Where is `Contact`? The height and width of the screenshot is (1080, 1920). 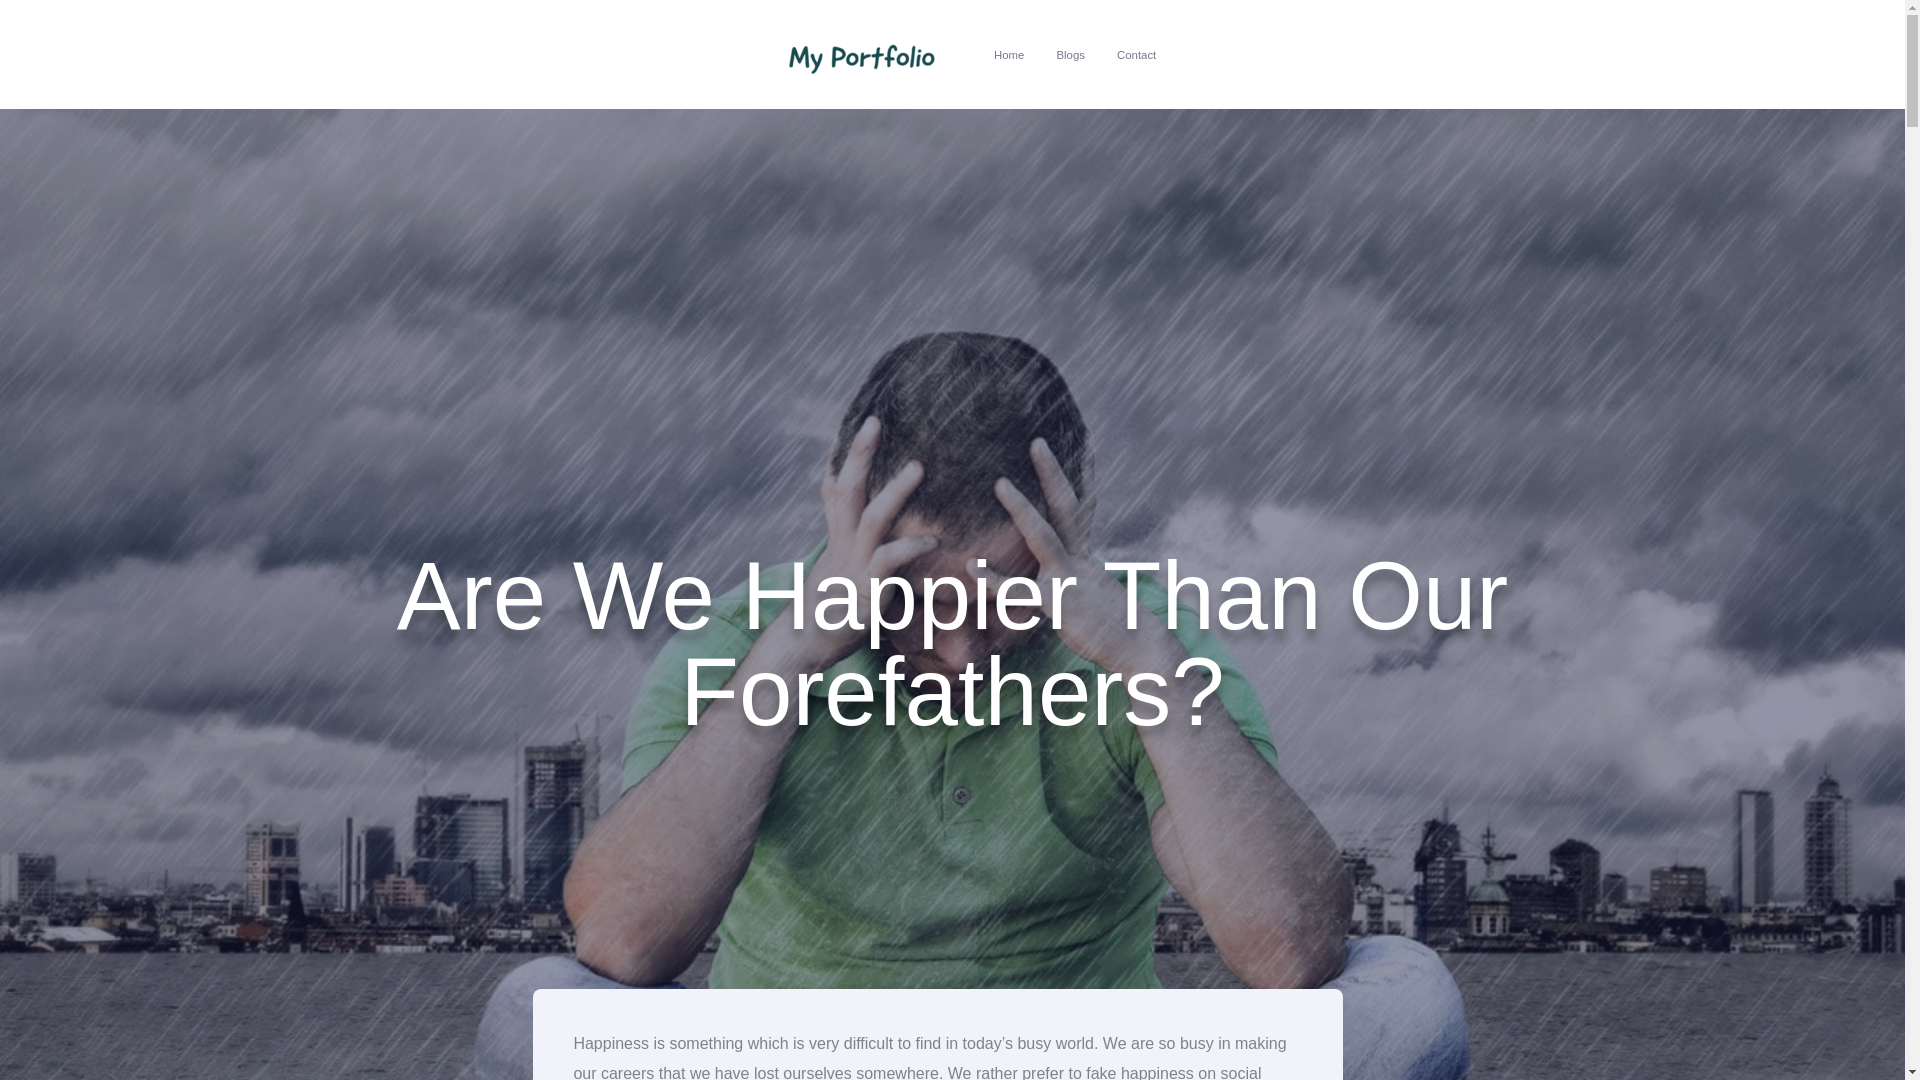
Contact is located at coordinates (1136, 54).